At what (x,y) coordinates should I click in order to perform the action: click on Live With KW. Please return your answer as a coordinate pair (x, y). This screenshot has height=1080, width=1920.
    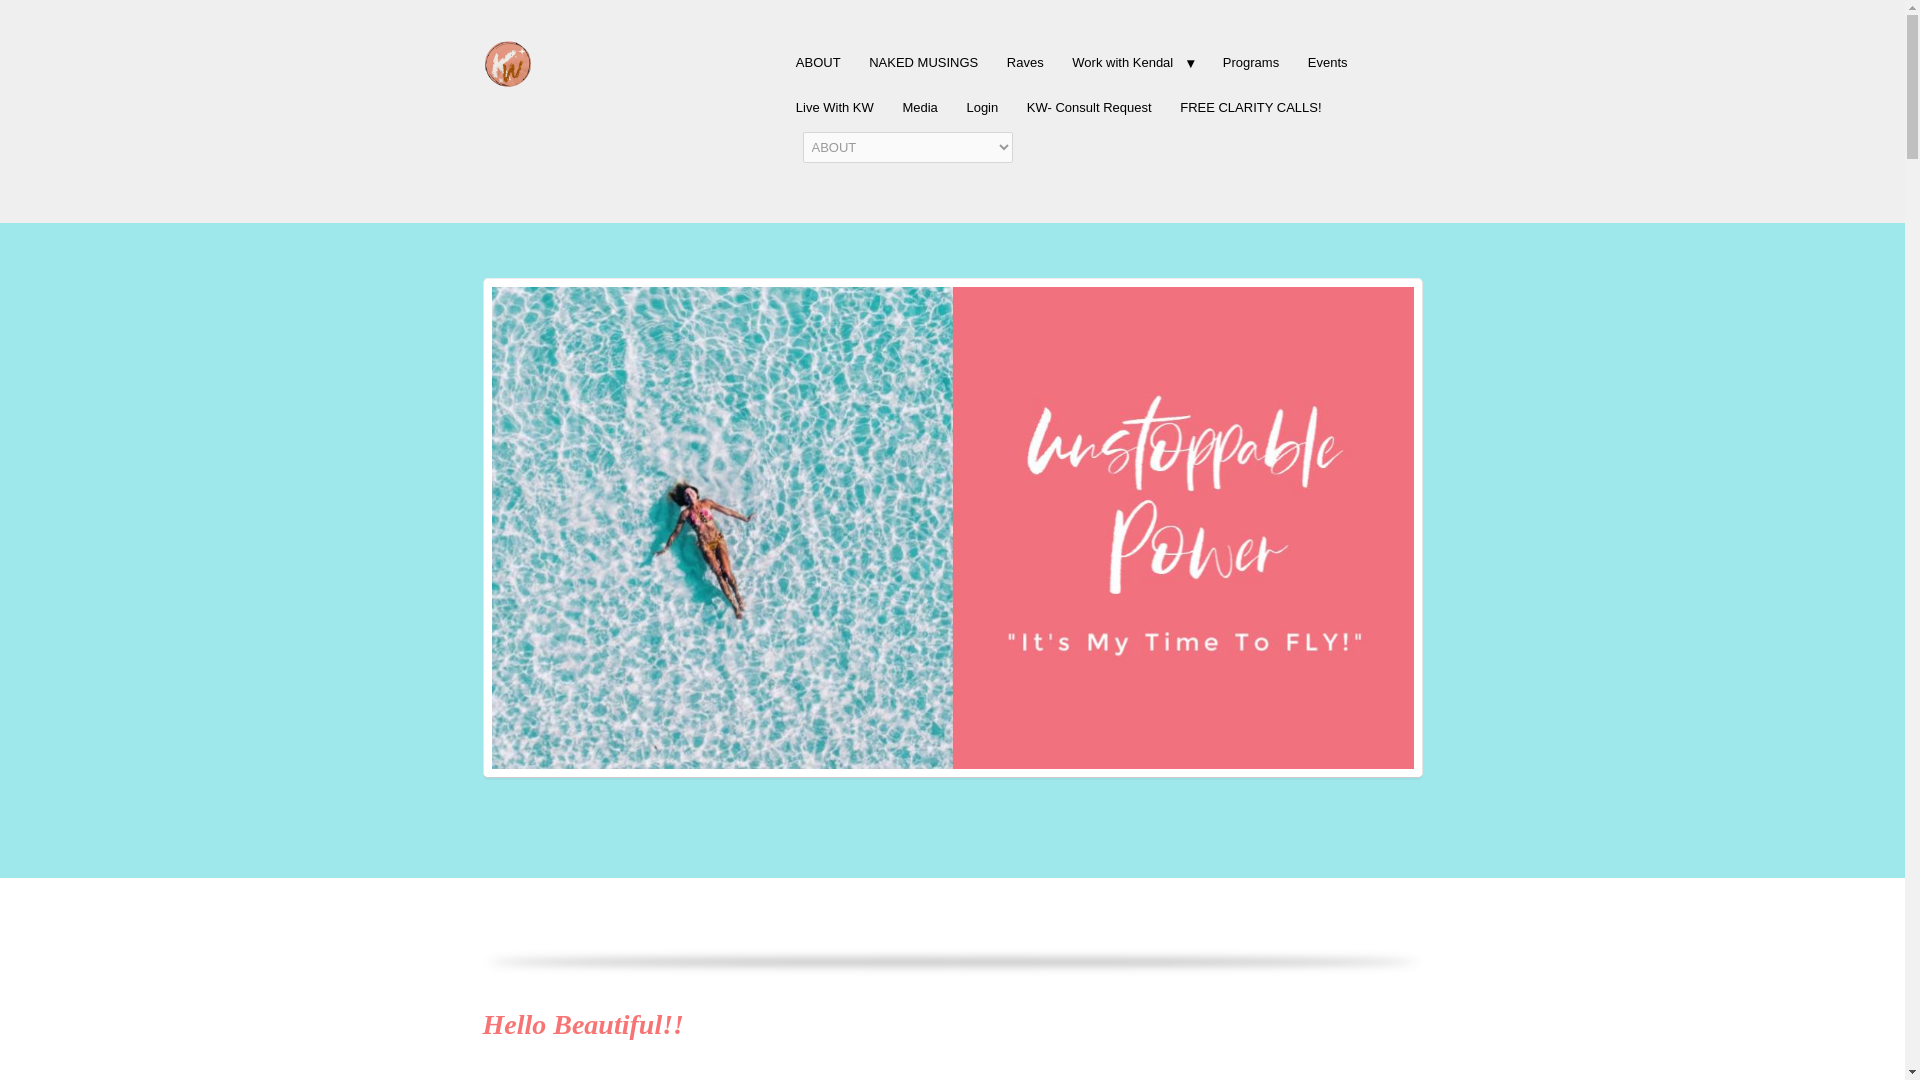
    Looking at the image, I should click on (834, 108).